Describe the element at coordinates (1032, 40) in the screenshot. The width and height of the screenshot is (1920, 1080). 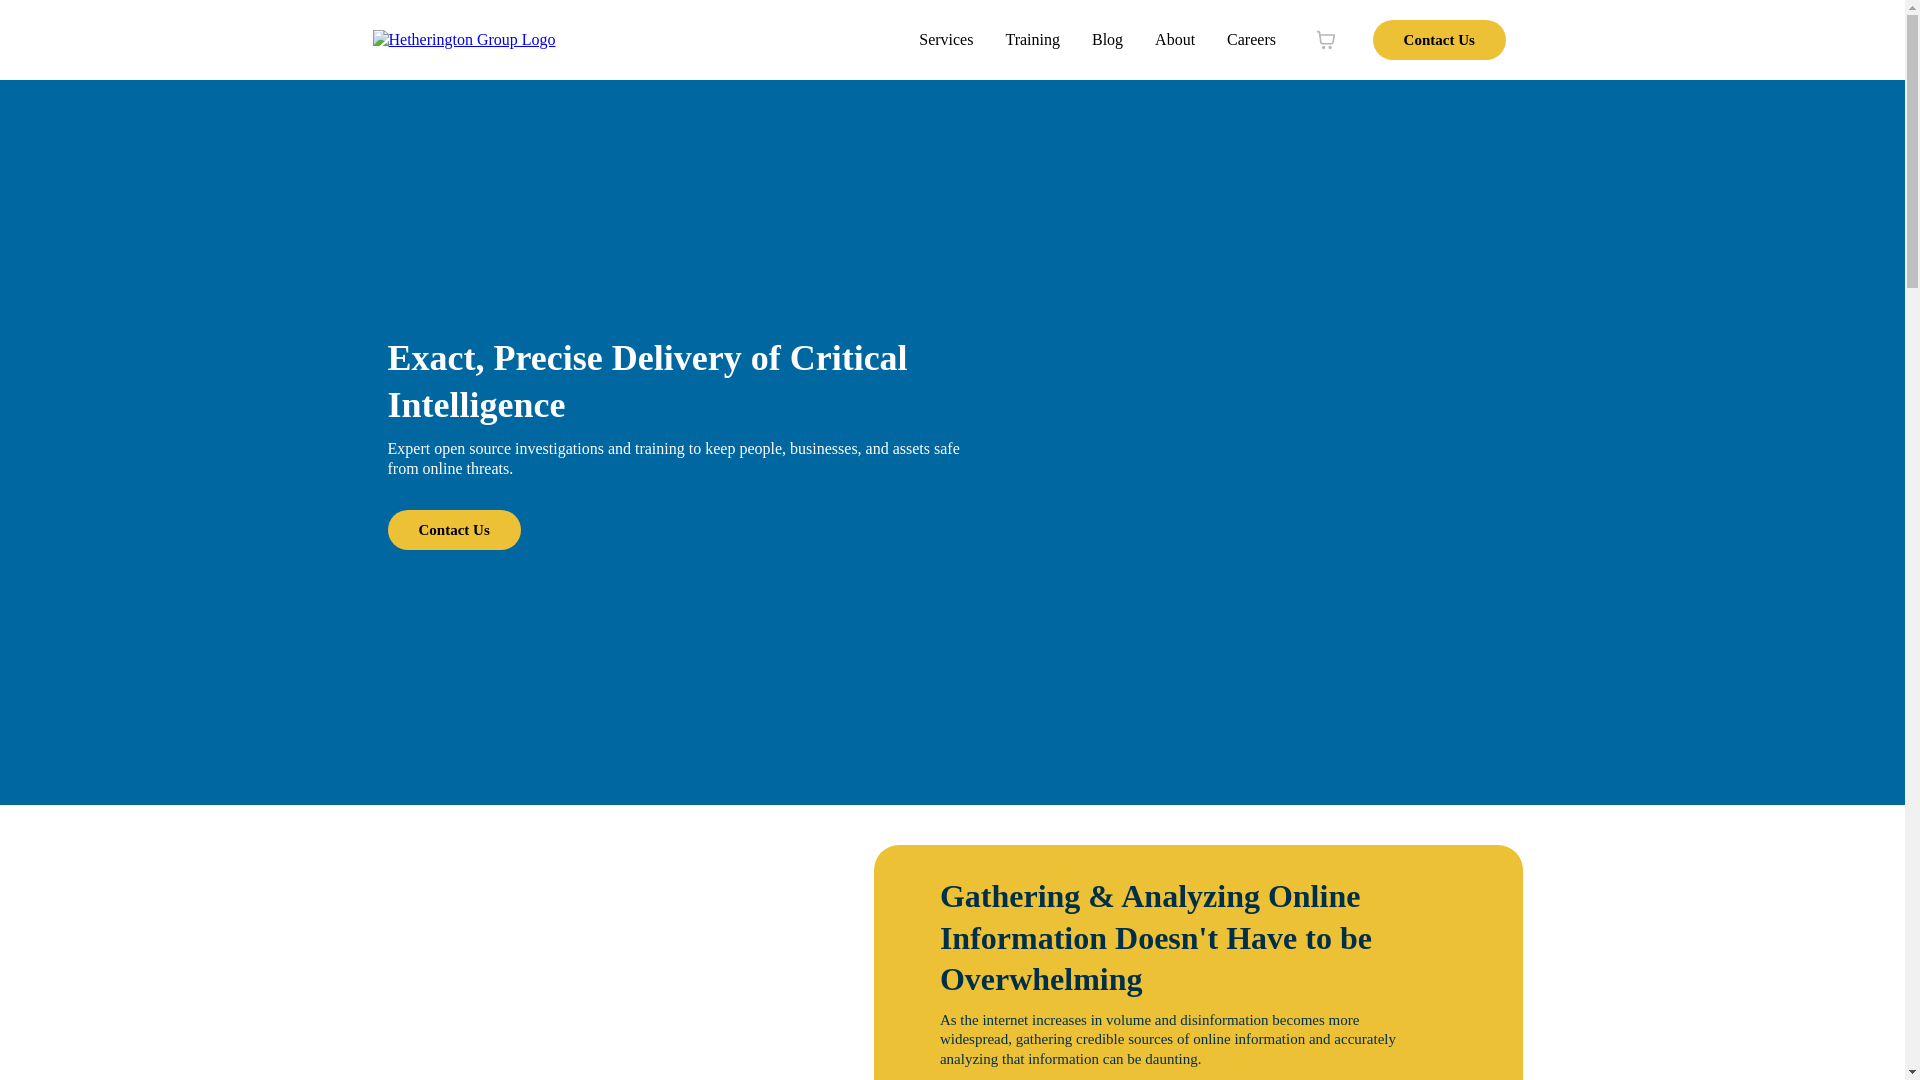
I see `Training` at that location.